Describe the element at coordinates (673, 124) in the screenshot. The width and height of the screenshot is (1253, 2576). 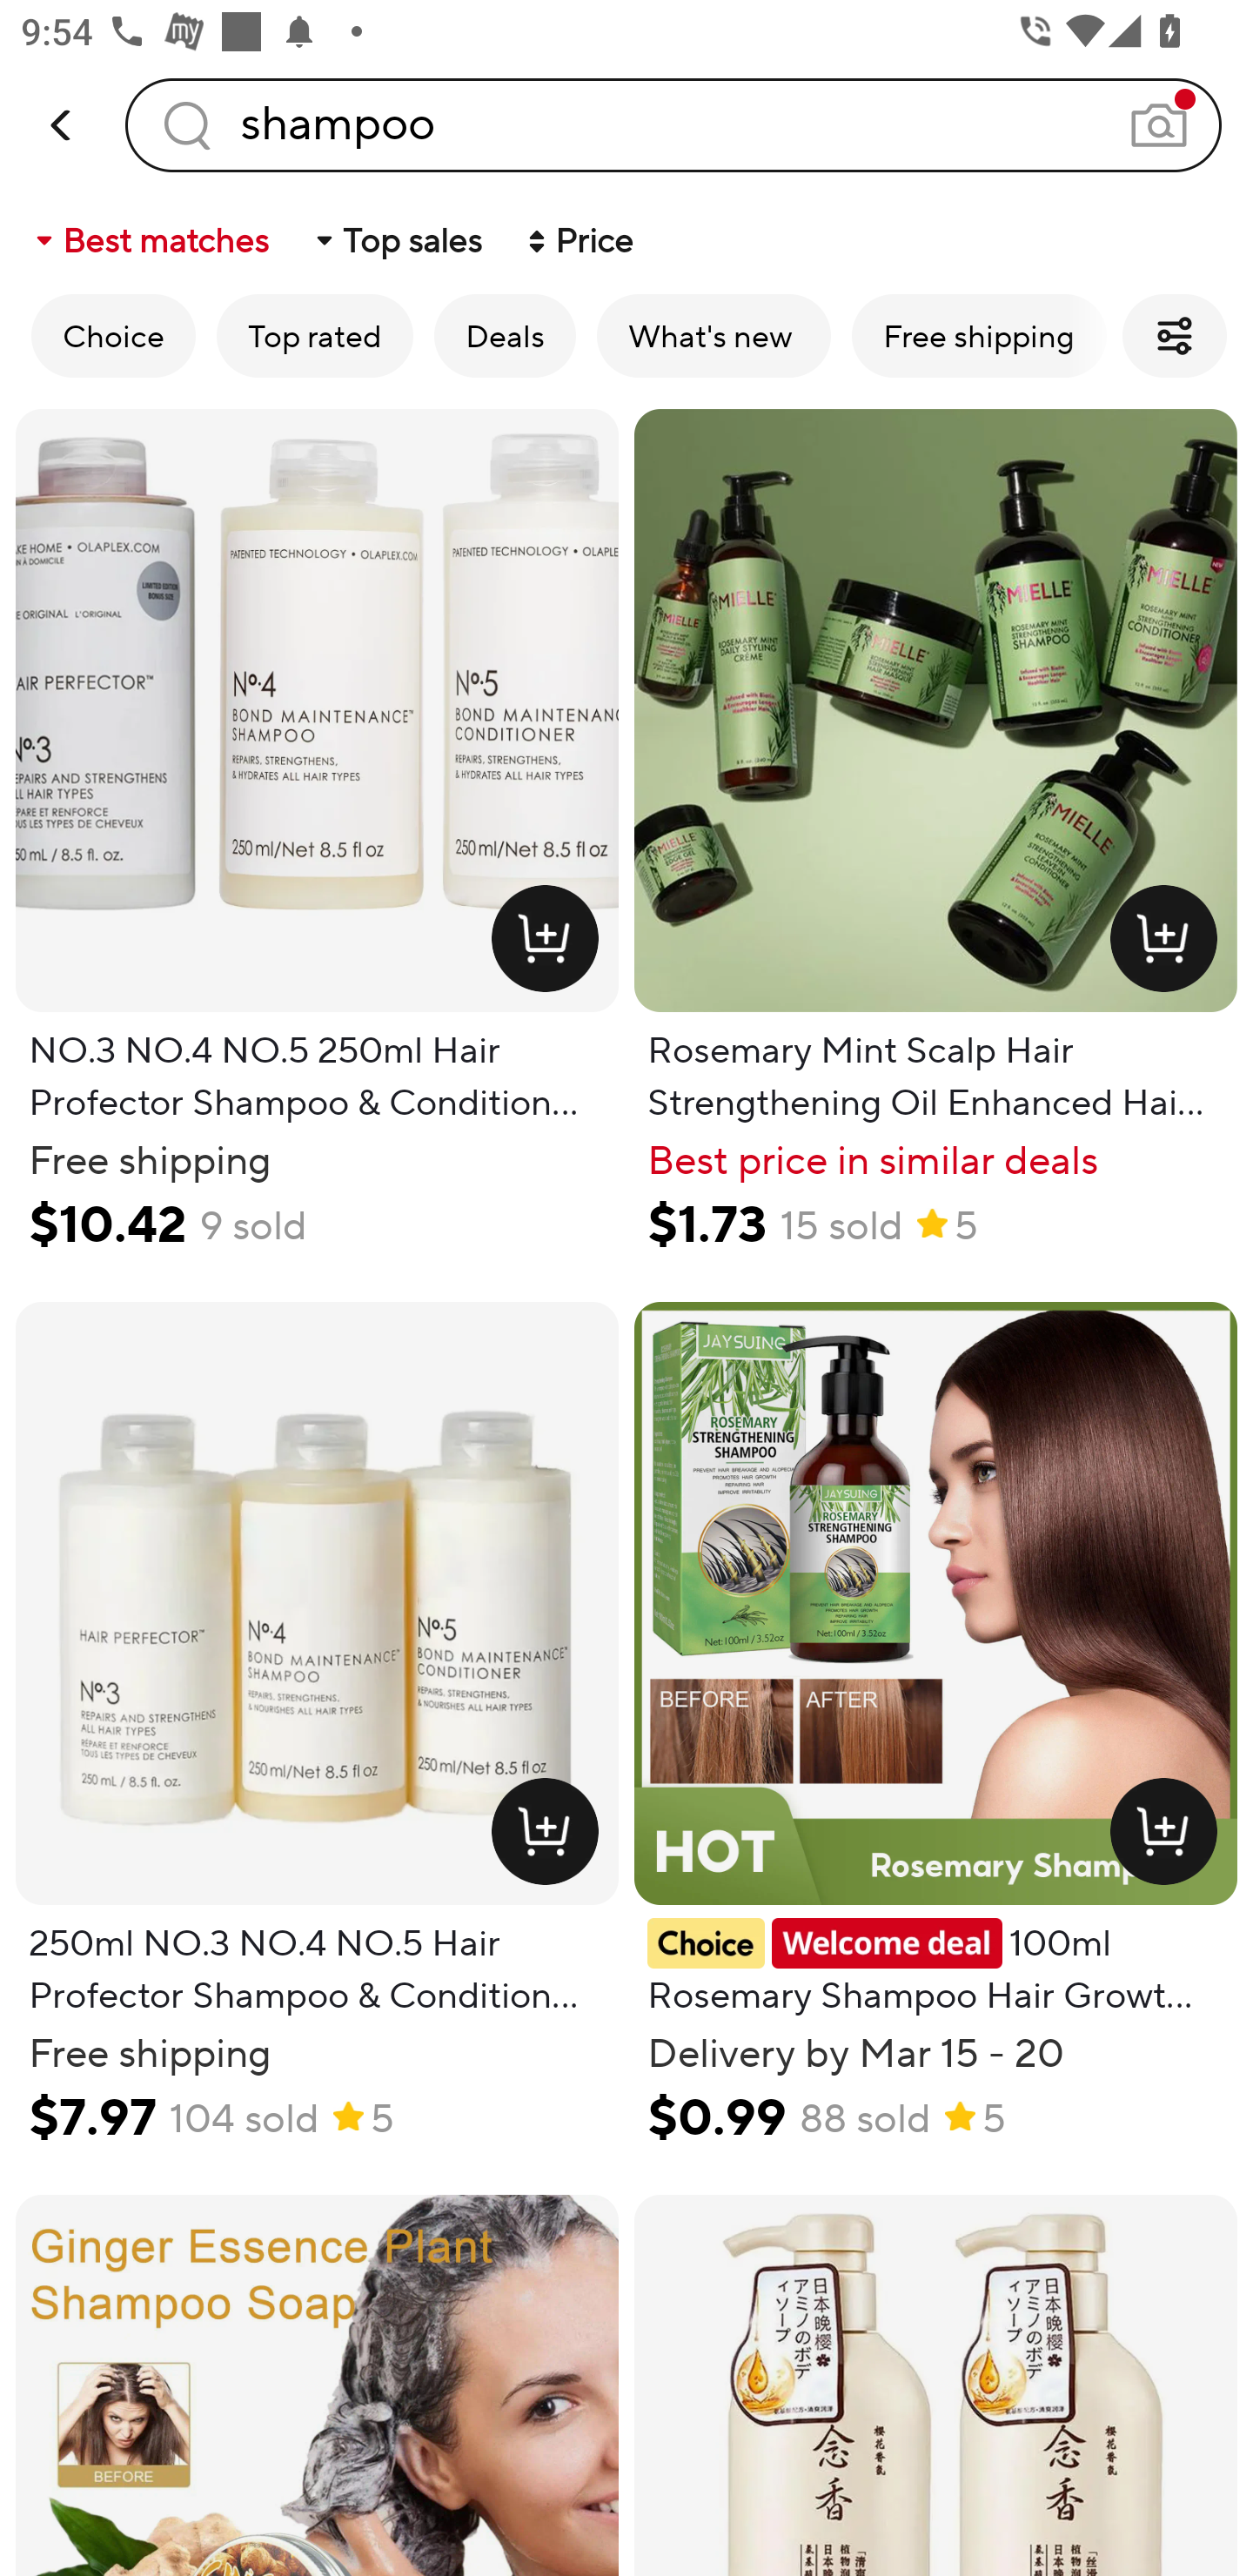
I see `shampoo Search query` at that location.